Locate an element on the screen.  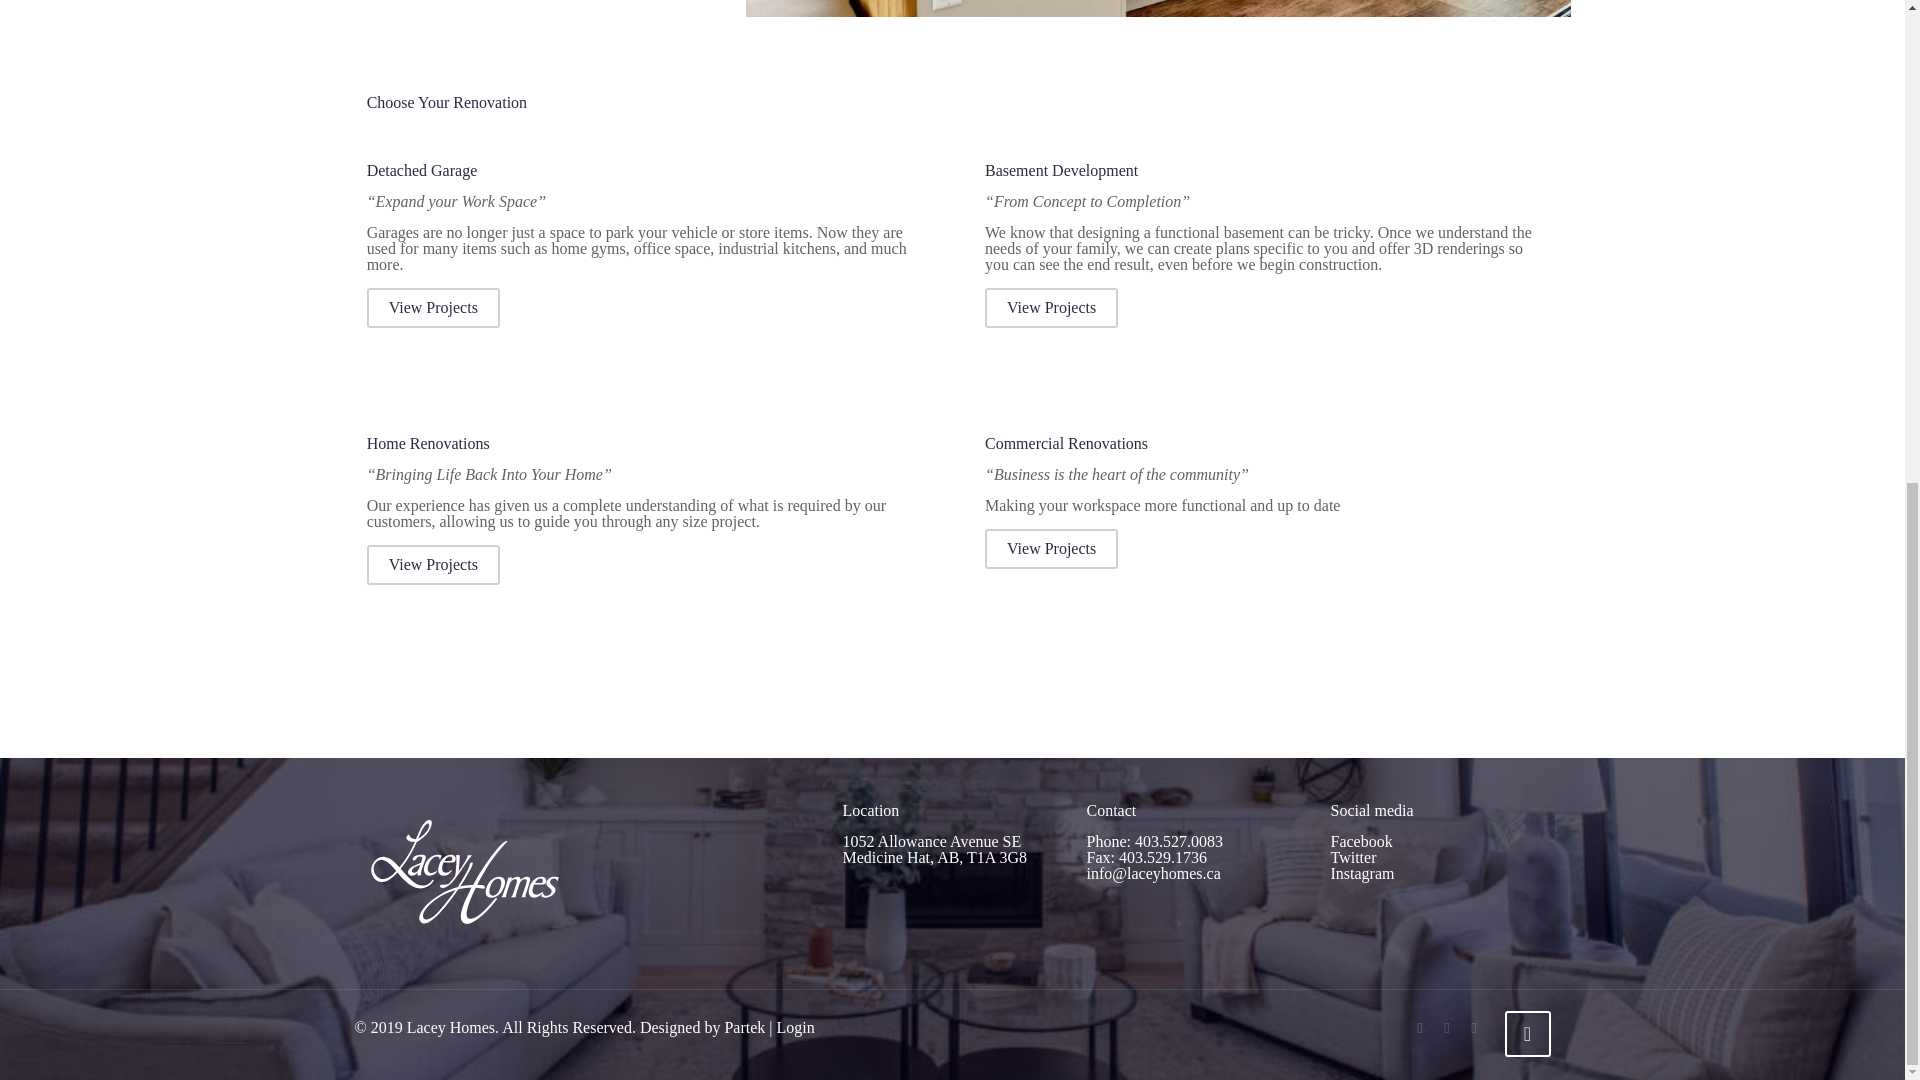
View Projects is located at coordinates (432, 308).